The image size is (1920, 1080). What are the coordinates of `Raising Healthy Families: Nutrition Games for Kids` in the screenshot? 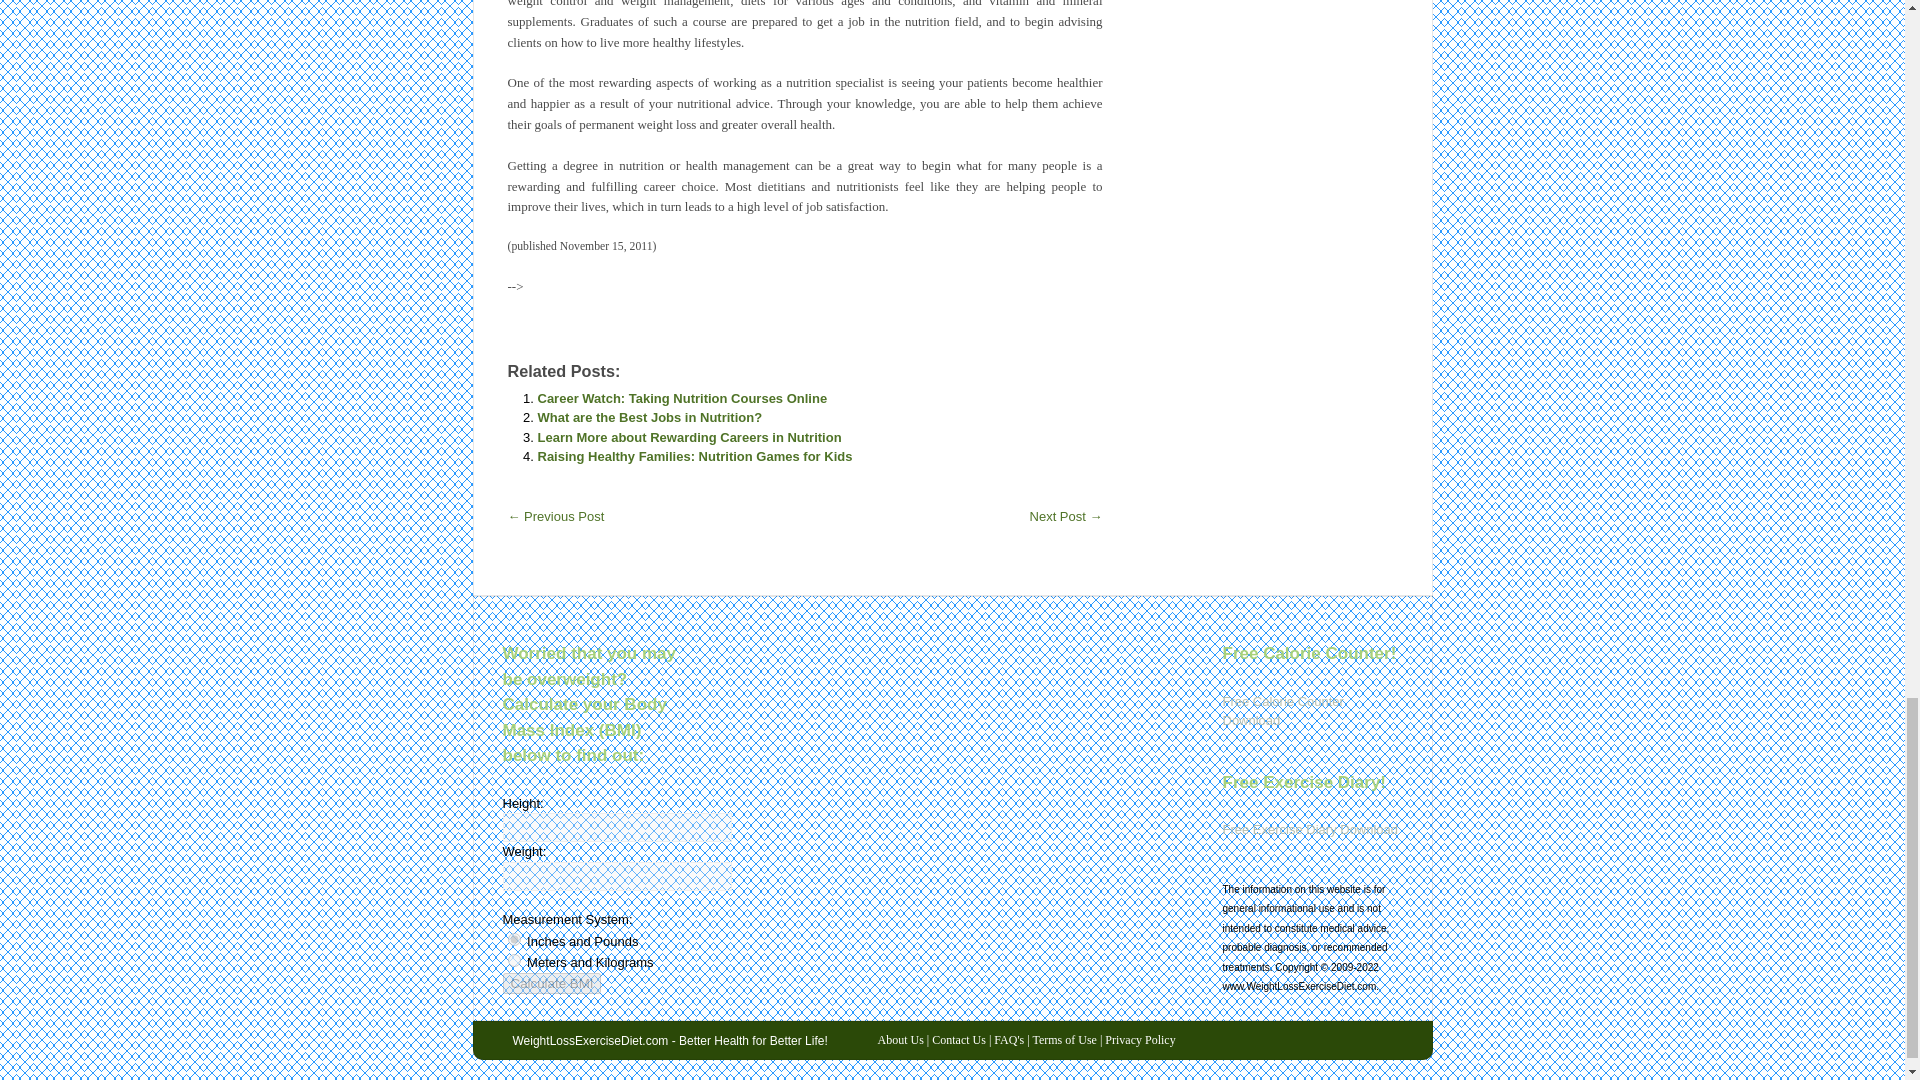 It's located at (694, 456).